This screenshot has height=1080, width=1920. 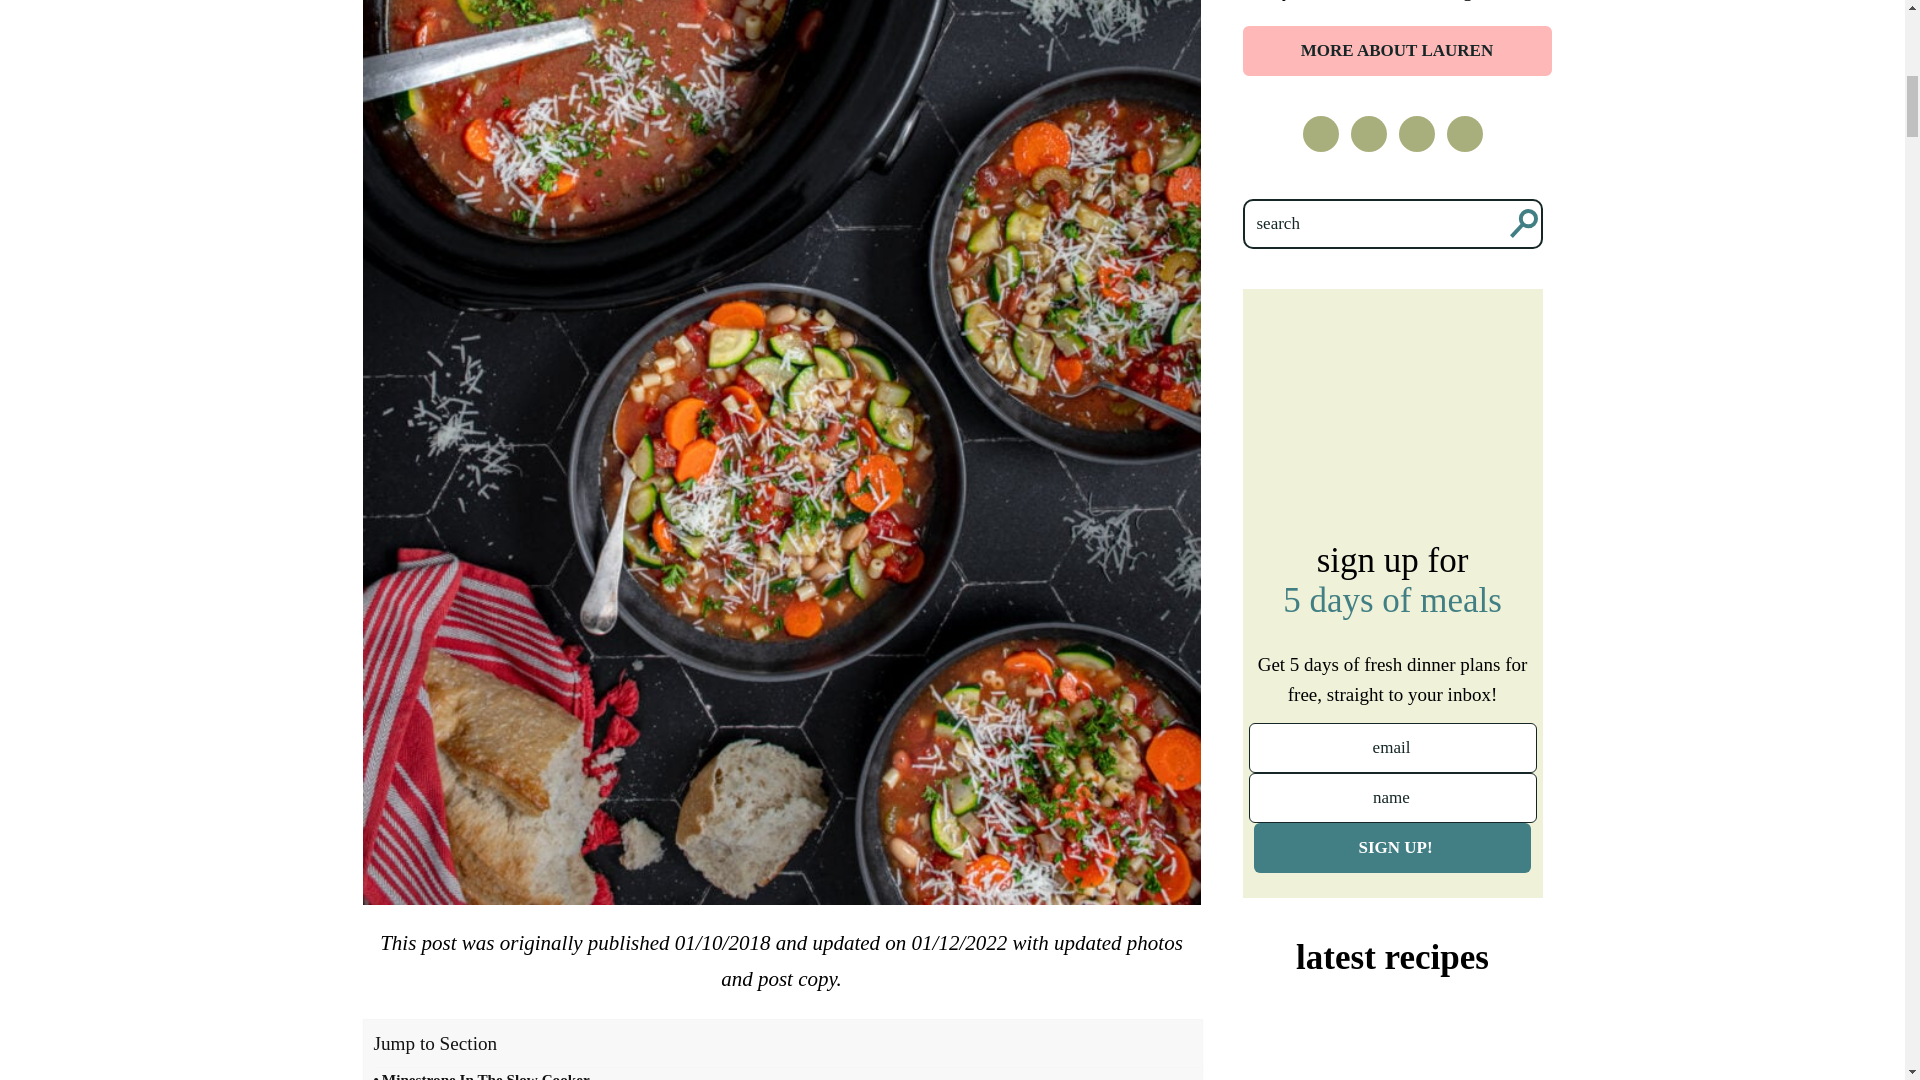 What do you see at coordinates (1392, 847) in the screenshot?
I see `sign up!` at bounding box center [1392, 847].